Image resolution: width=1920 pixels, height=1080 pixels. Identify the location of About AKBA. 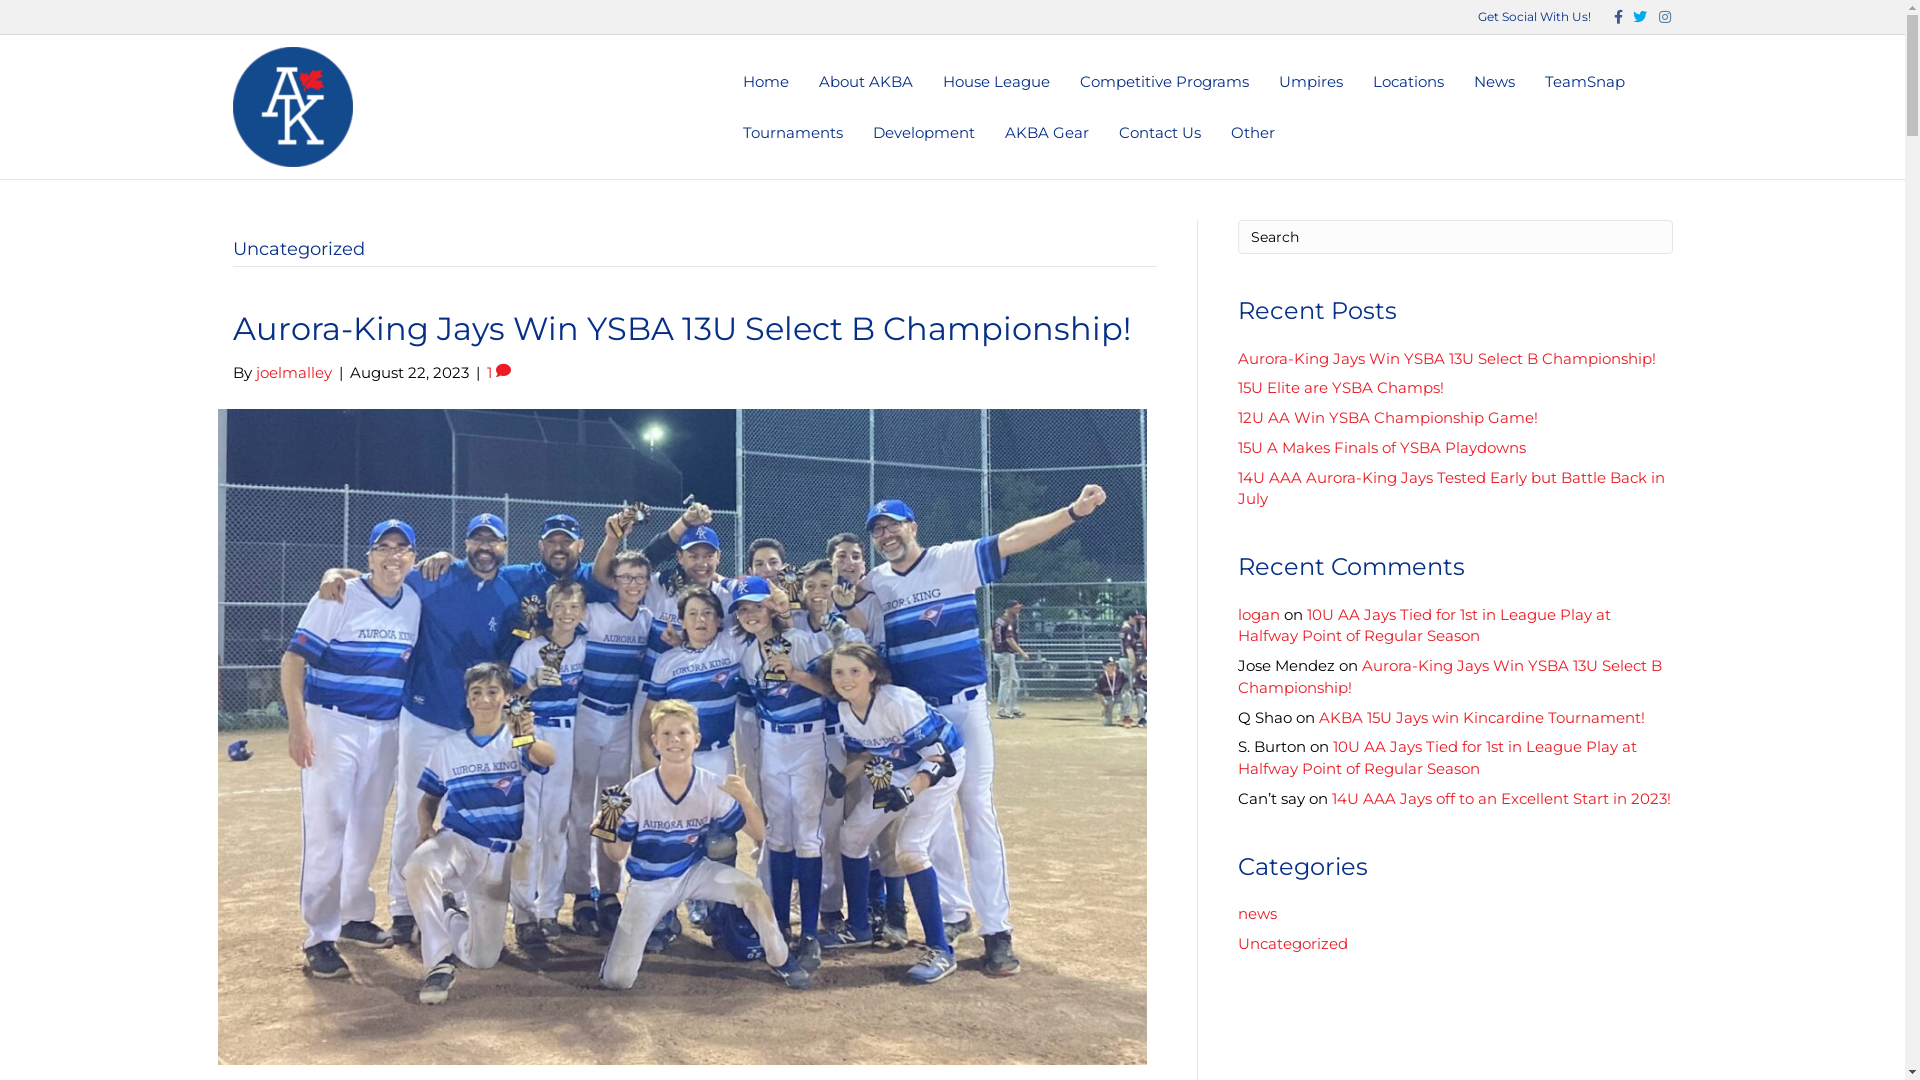
(866, 82).